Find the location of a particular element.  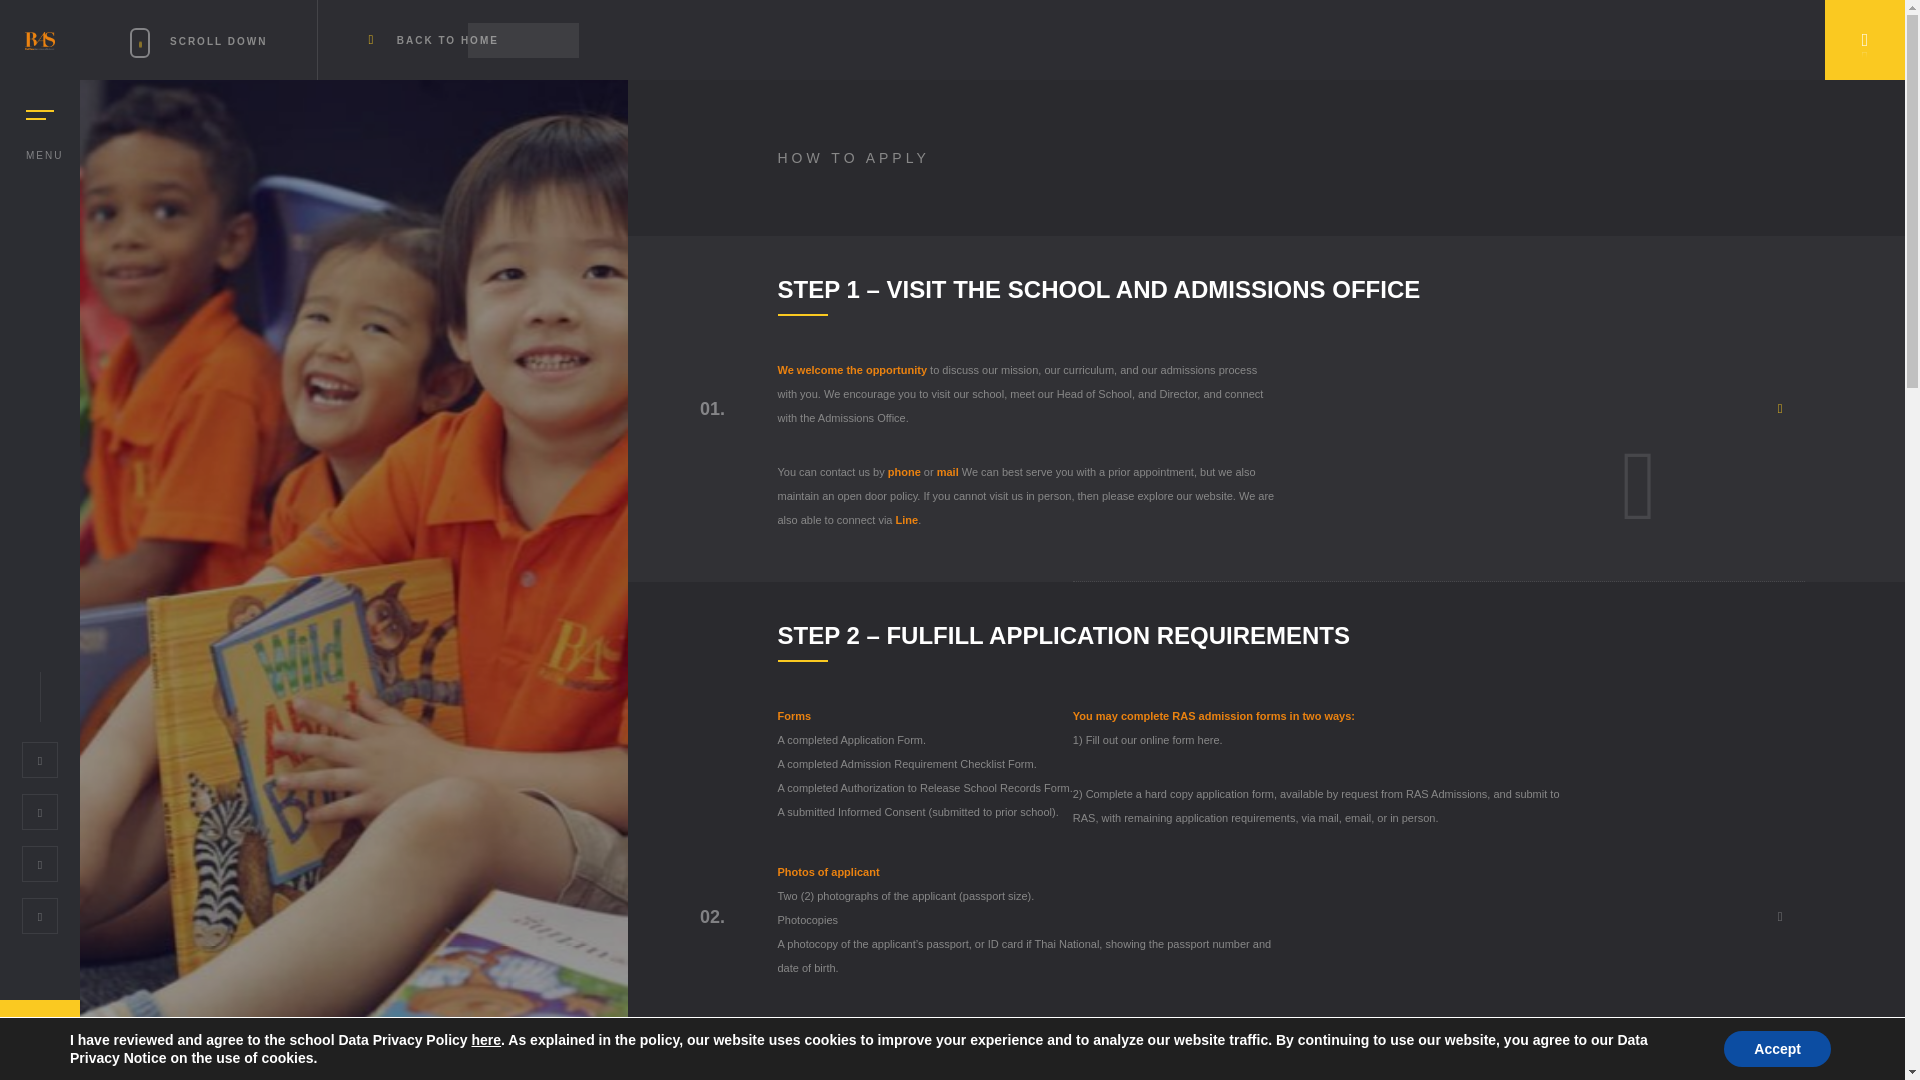

phone is located at coordinates (904, 472).